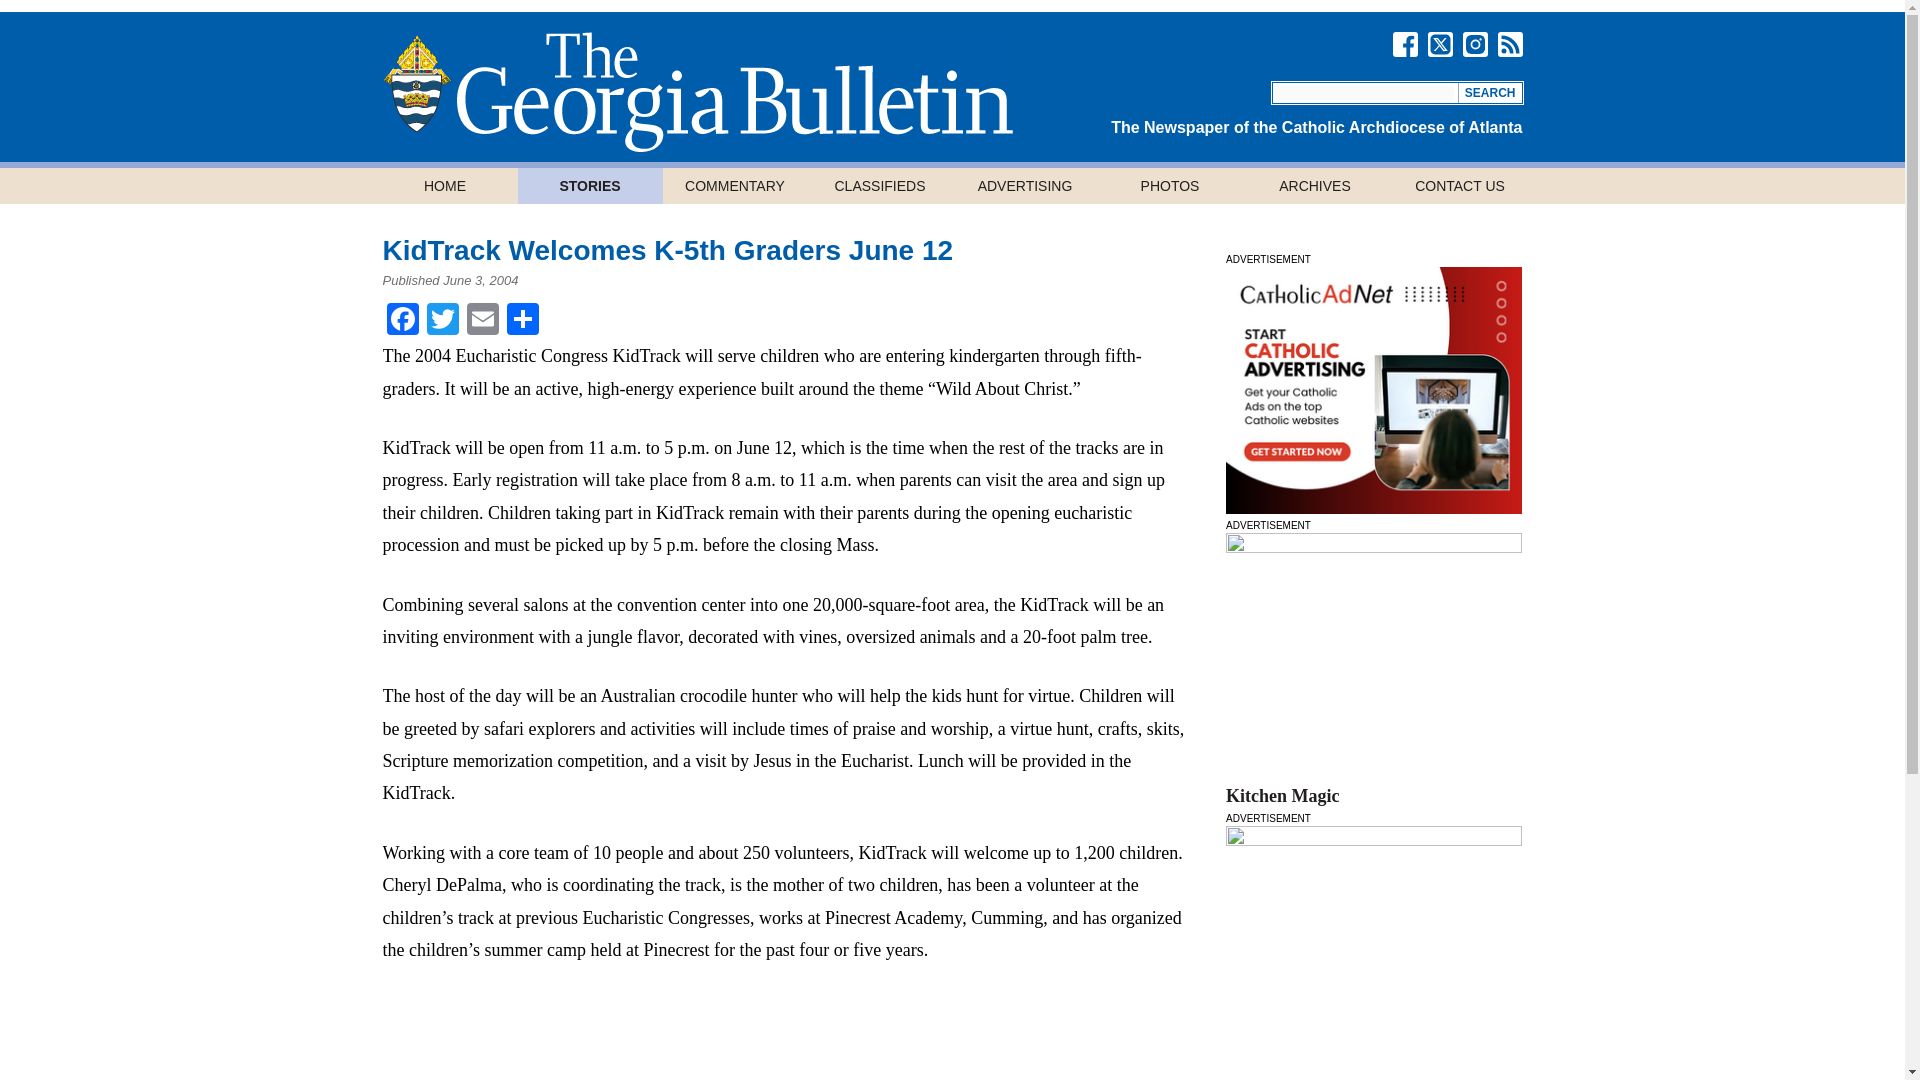  Describe the element at coordinates (590, 186) in the screenshot. I see `STORIES` at that location.